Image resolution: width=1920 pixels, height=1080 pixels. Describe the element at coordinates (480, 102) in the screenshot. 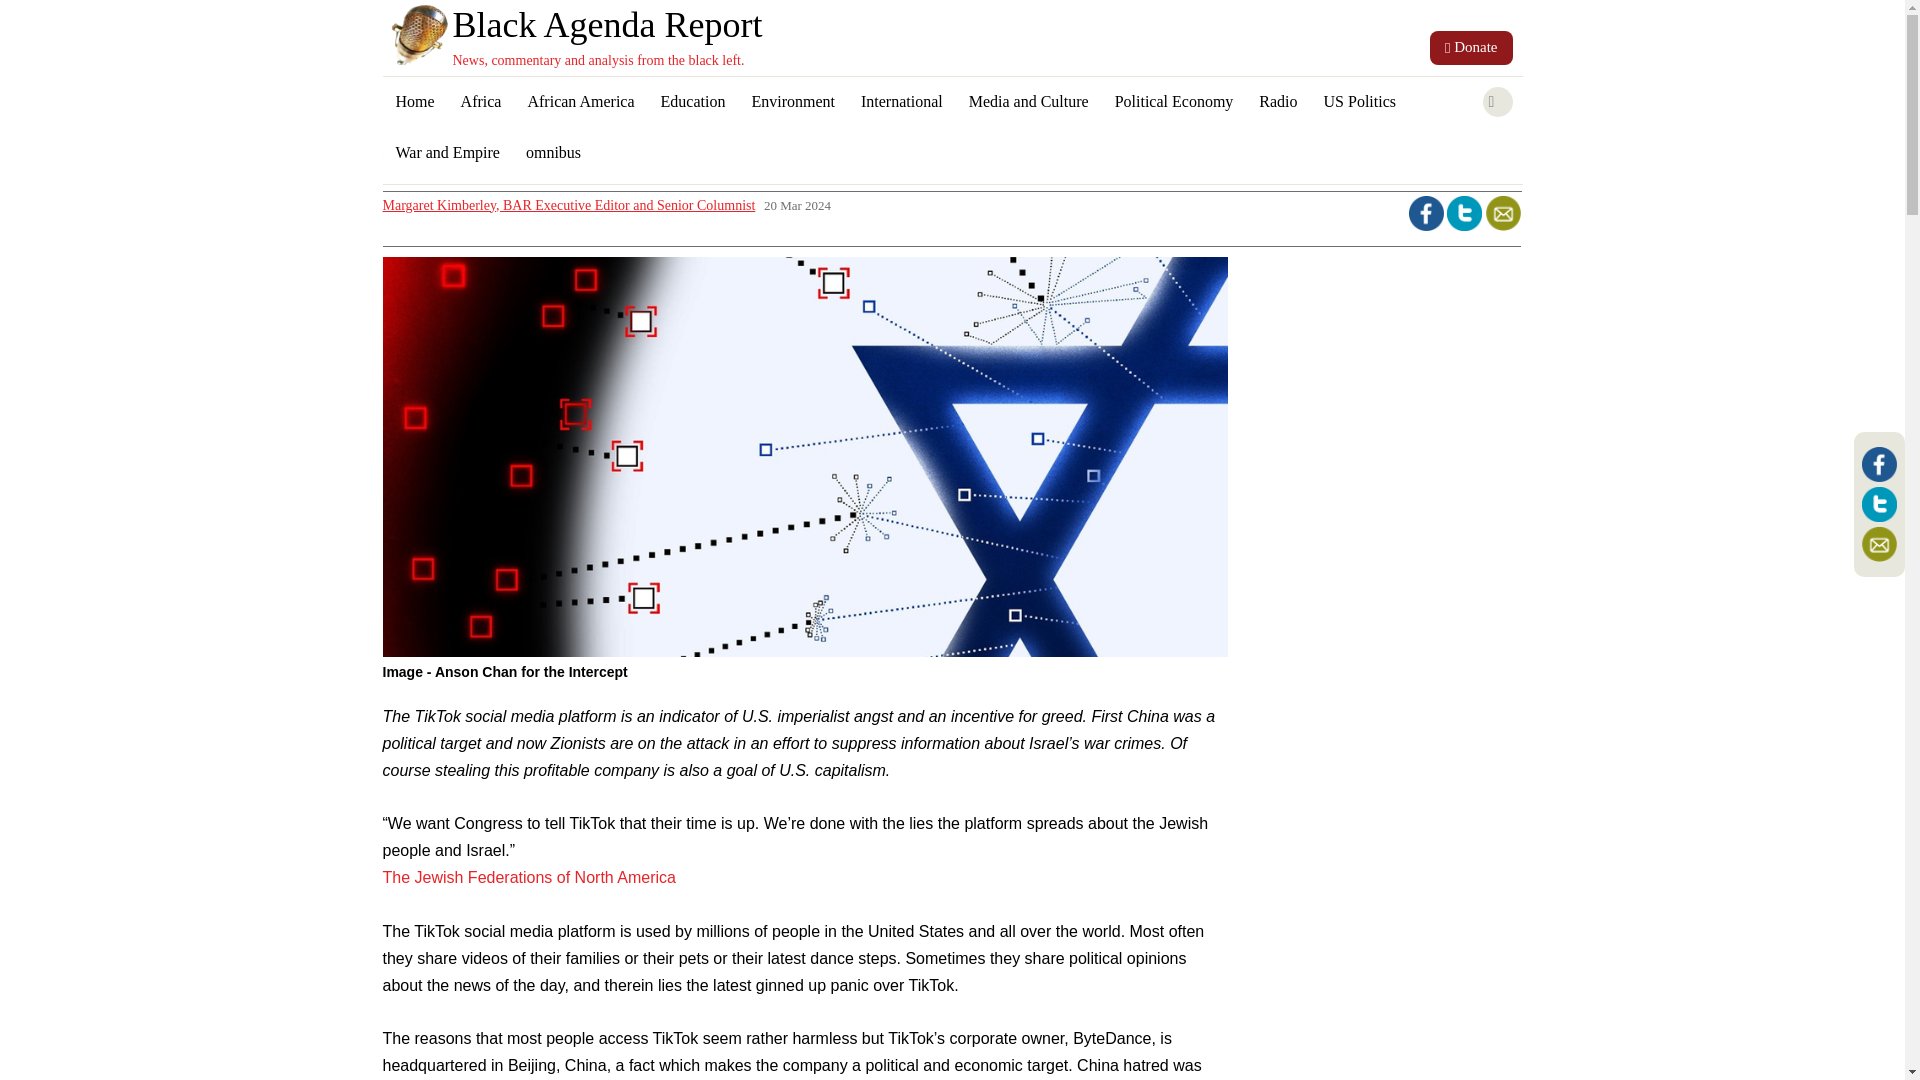

I see `Africa` at that location.